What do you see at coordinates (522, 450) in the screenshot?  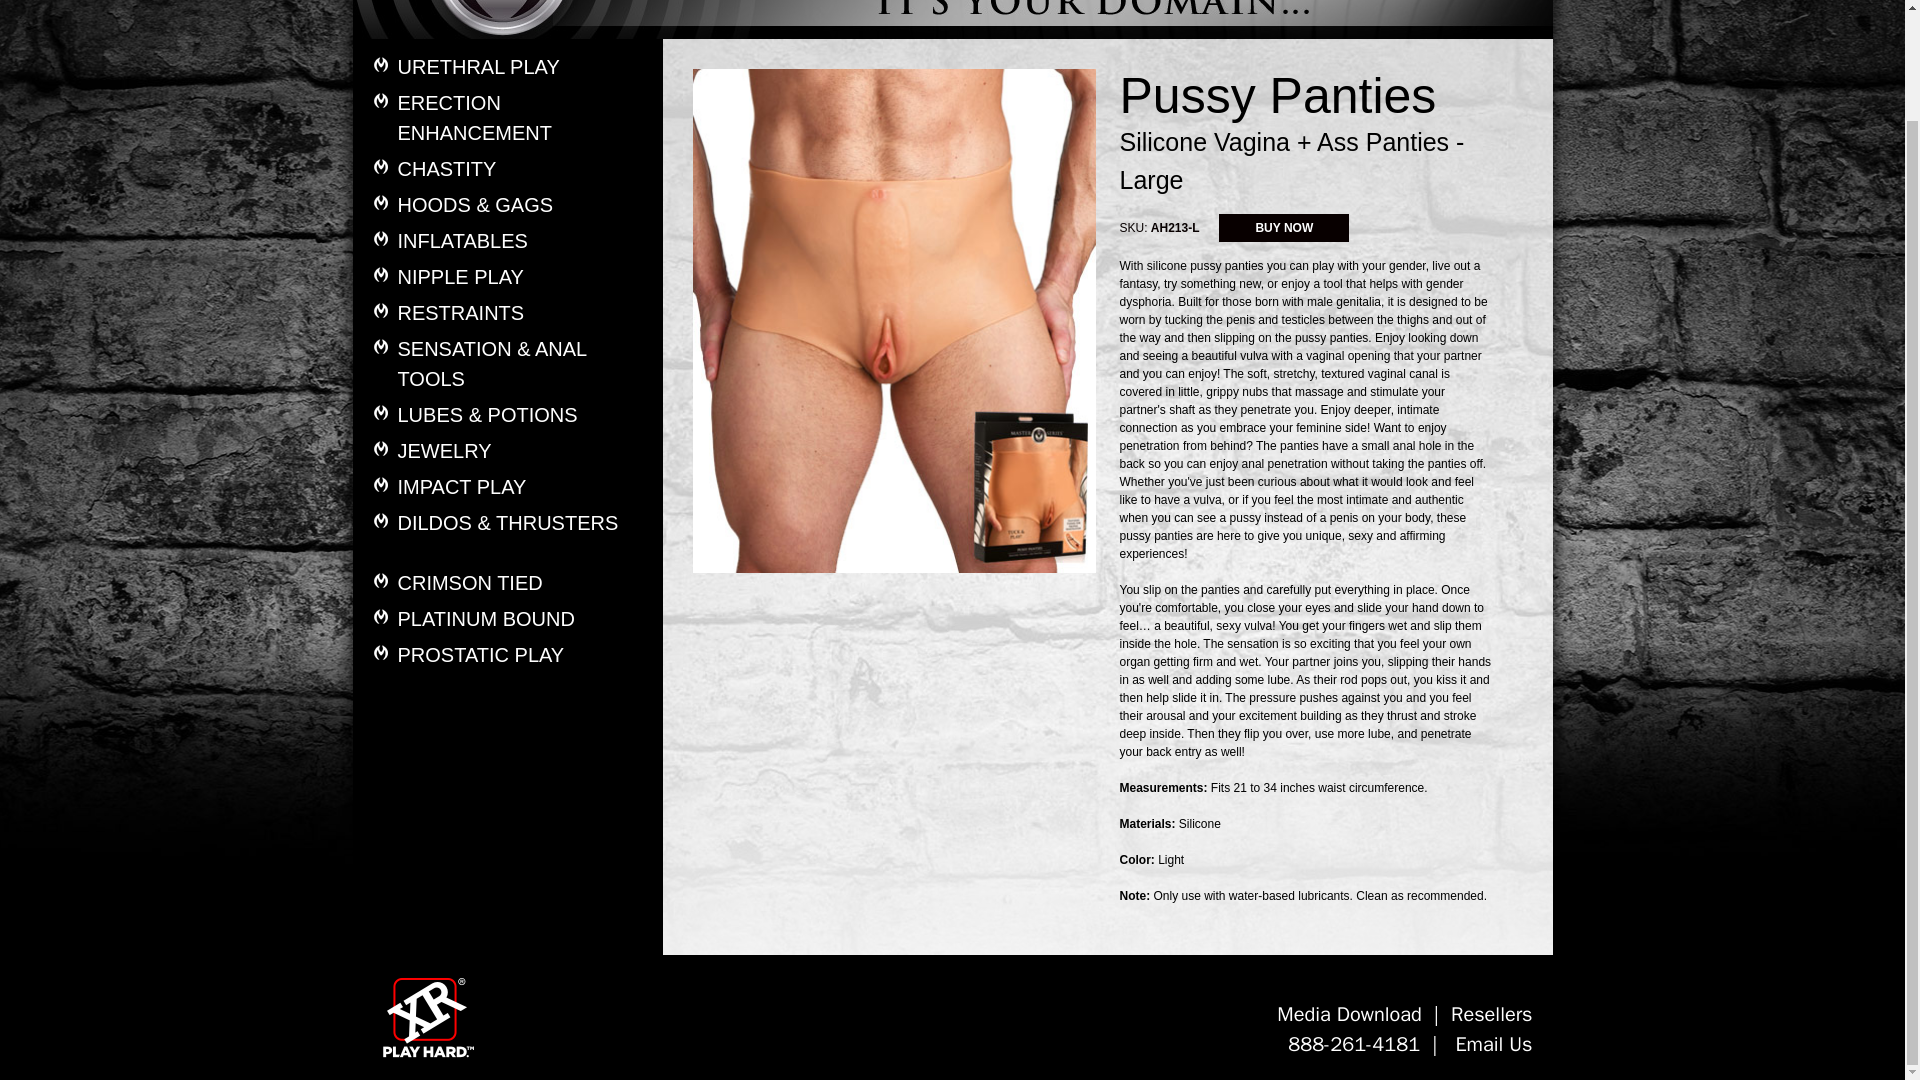 I see `JEWELRY` at bounding box center [522, 450].